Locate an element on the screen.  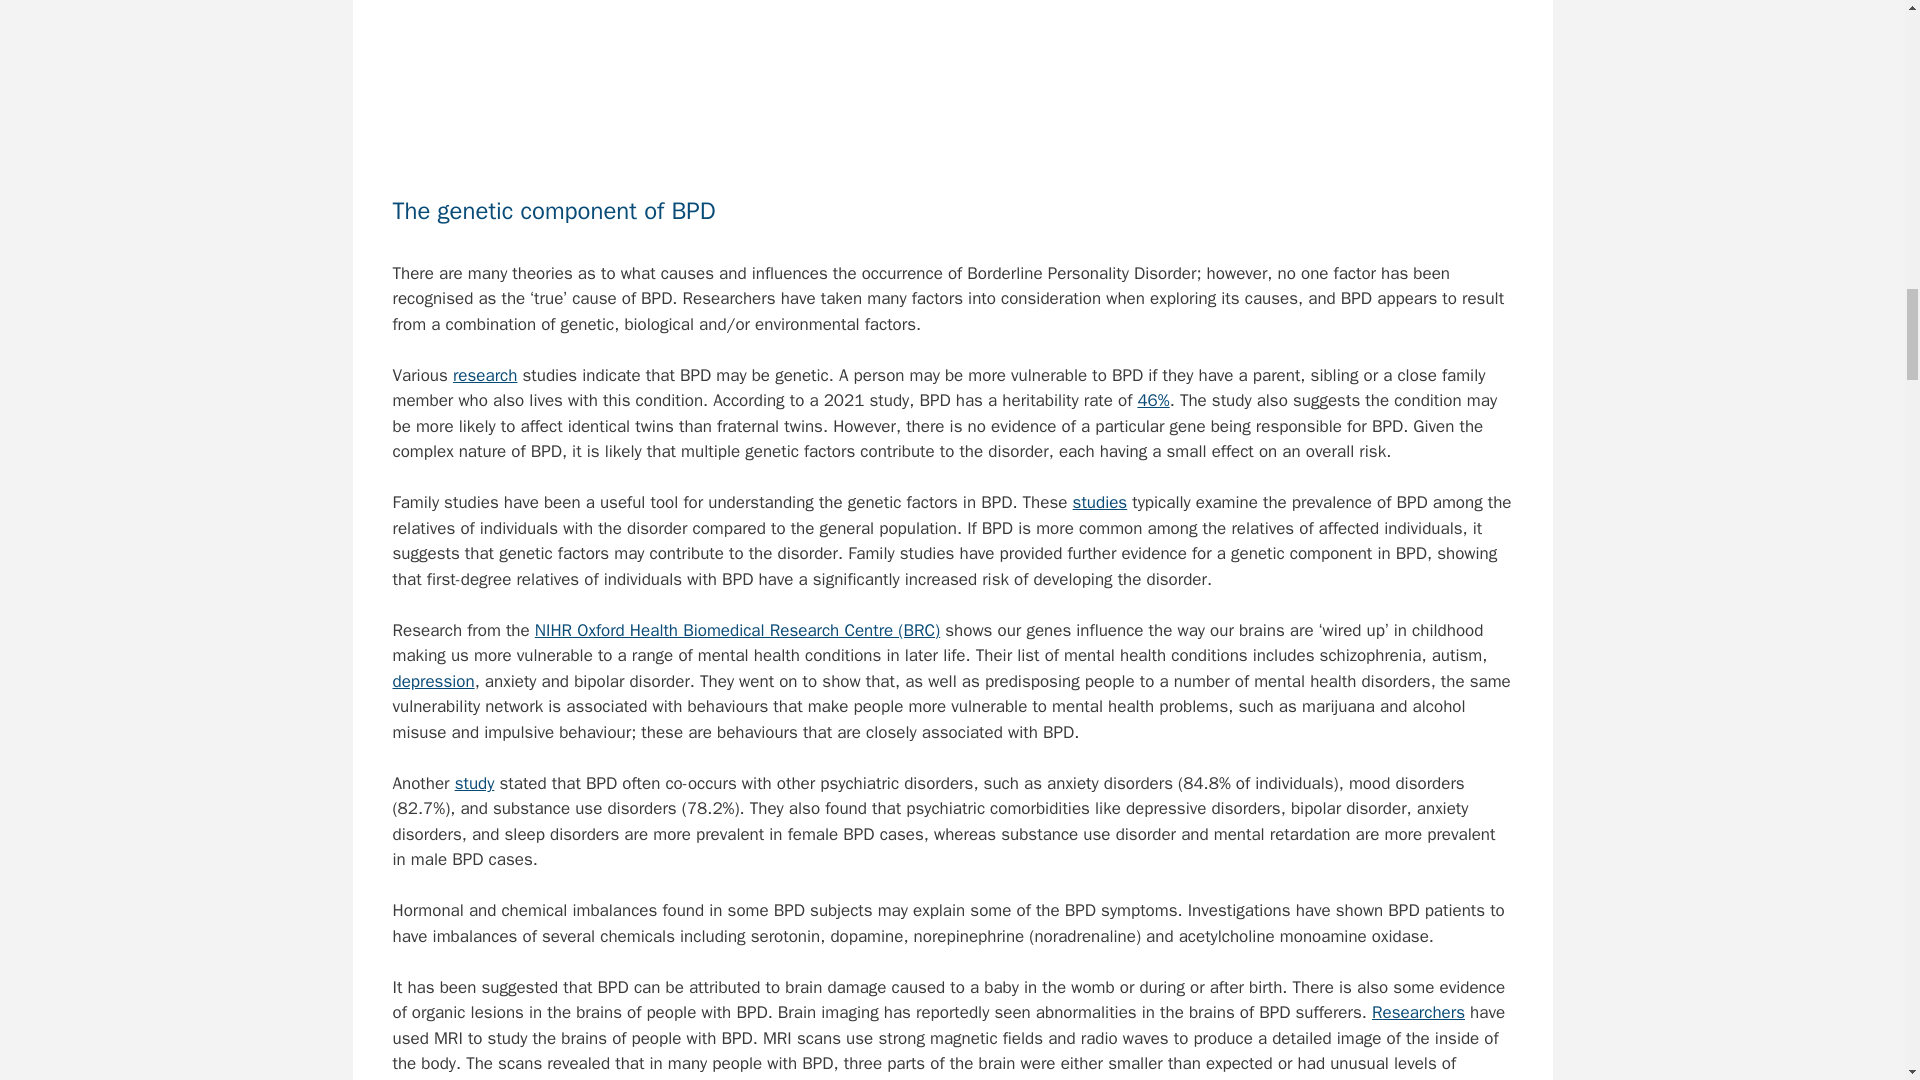
The genetic component of BPD is located at coordinates (952, 82).